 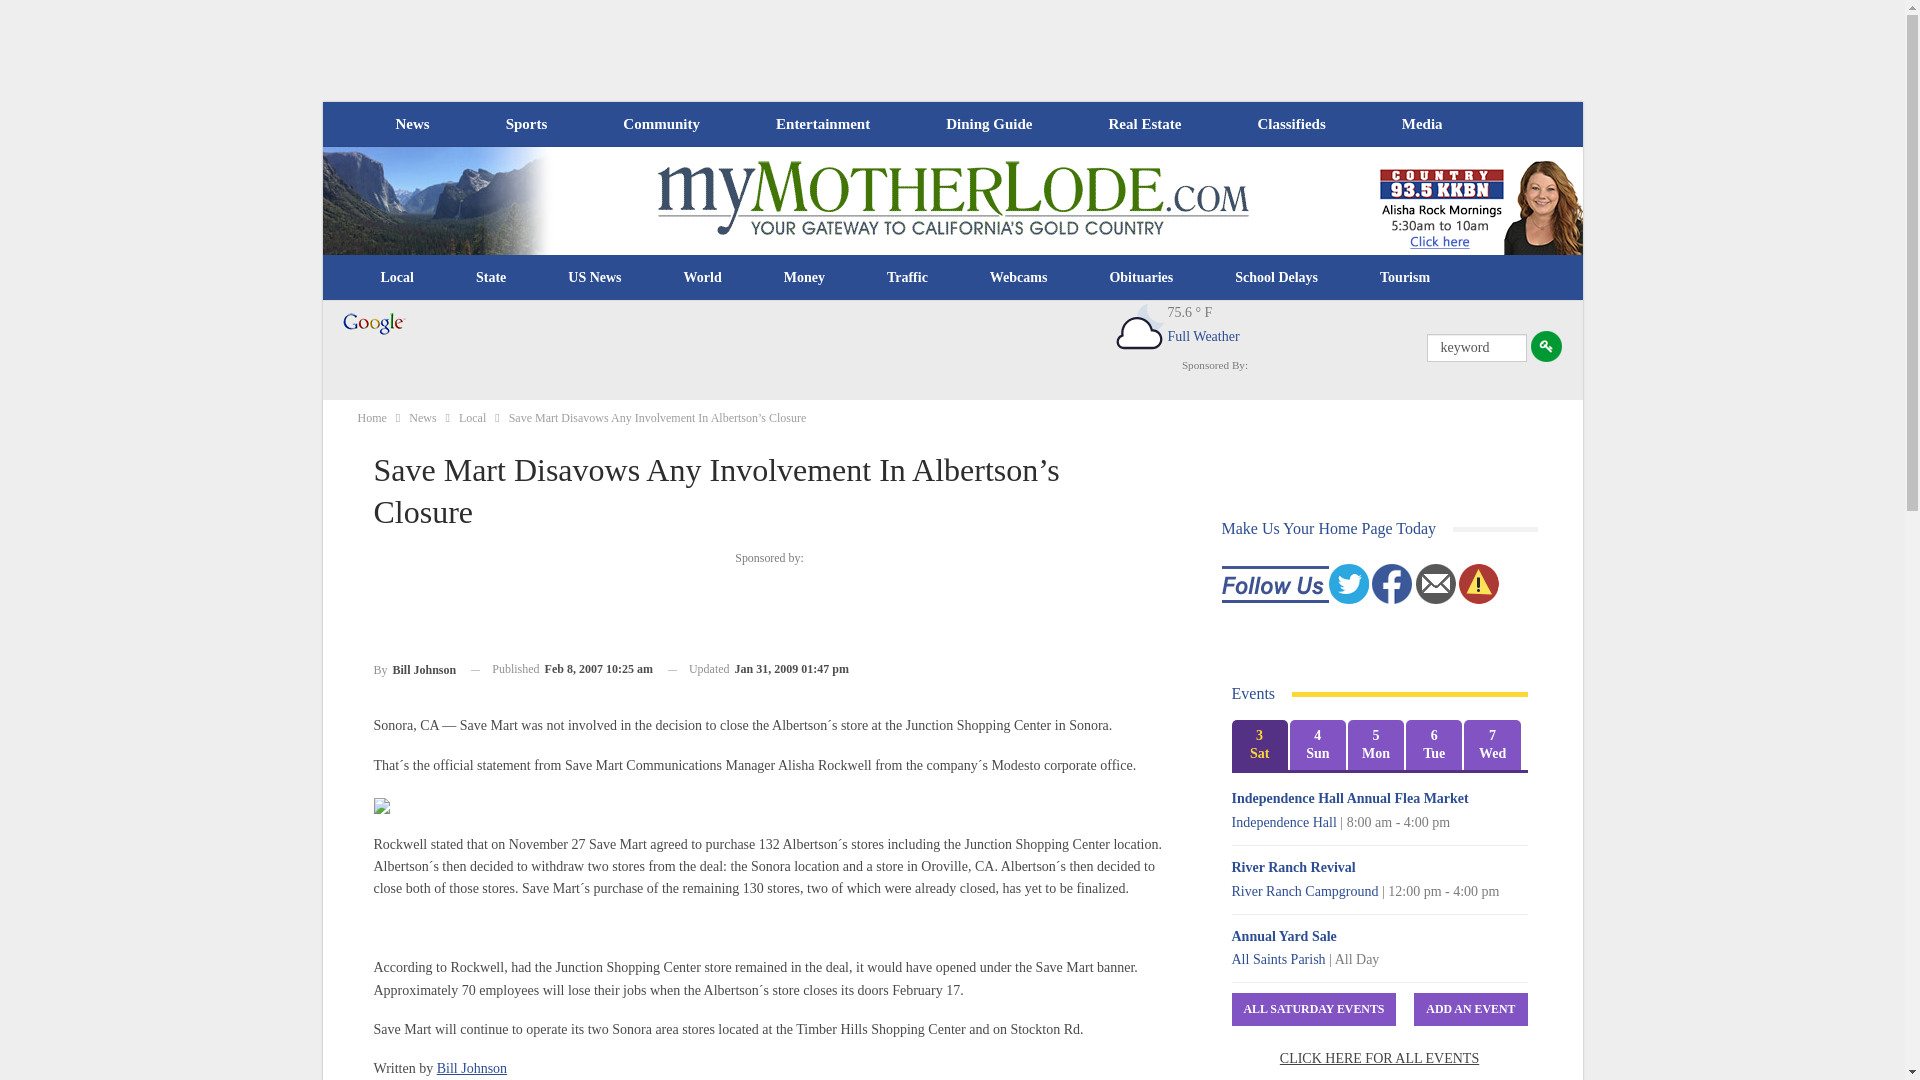 I want to click on Entertainment, so click(x=823, y=124).